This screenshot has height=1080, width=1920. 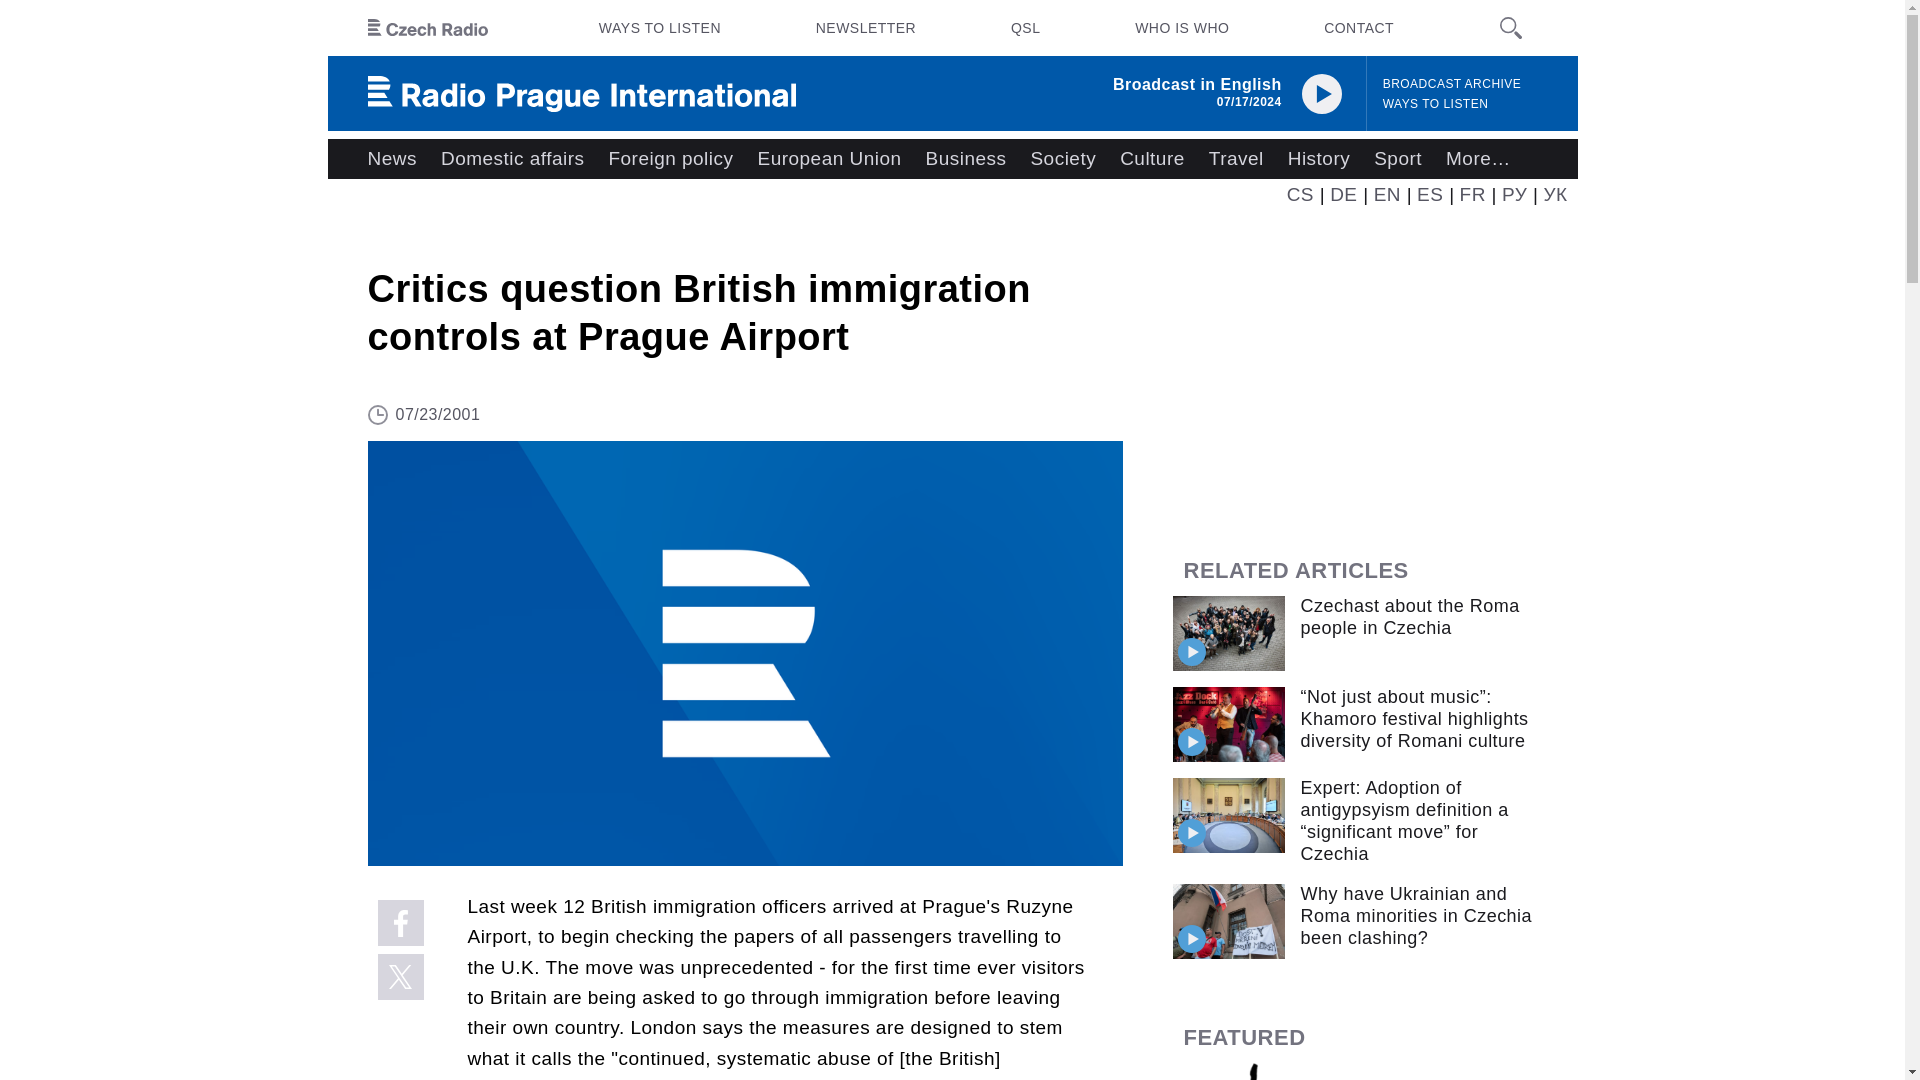 What do you see at coordinates (660, 28) in the screenshot?
I see `WAYS TO LISTEN` at bounding box center [660, 28].